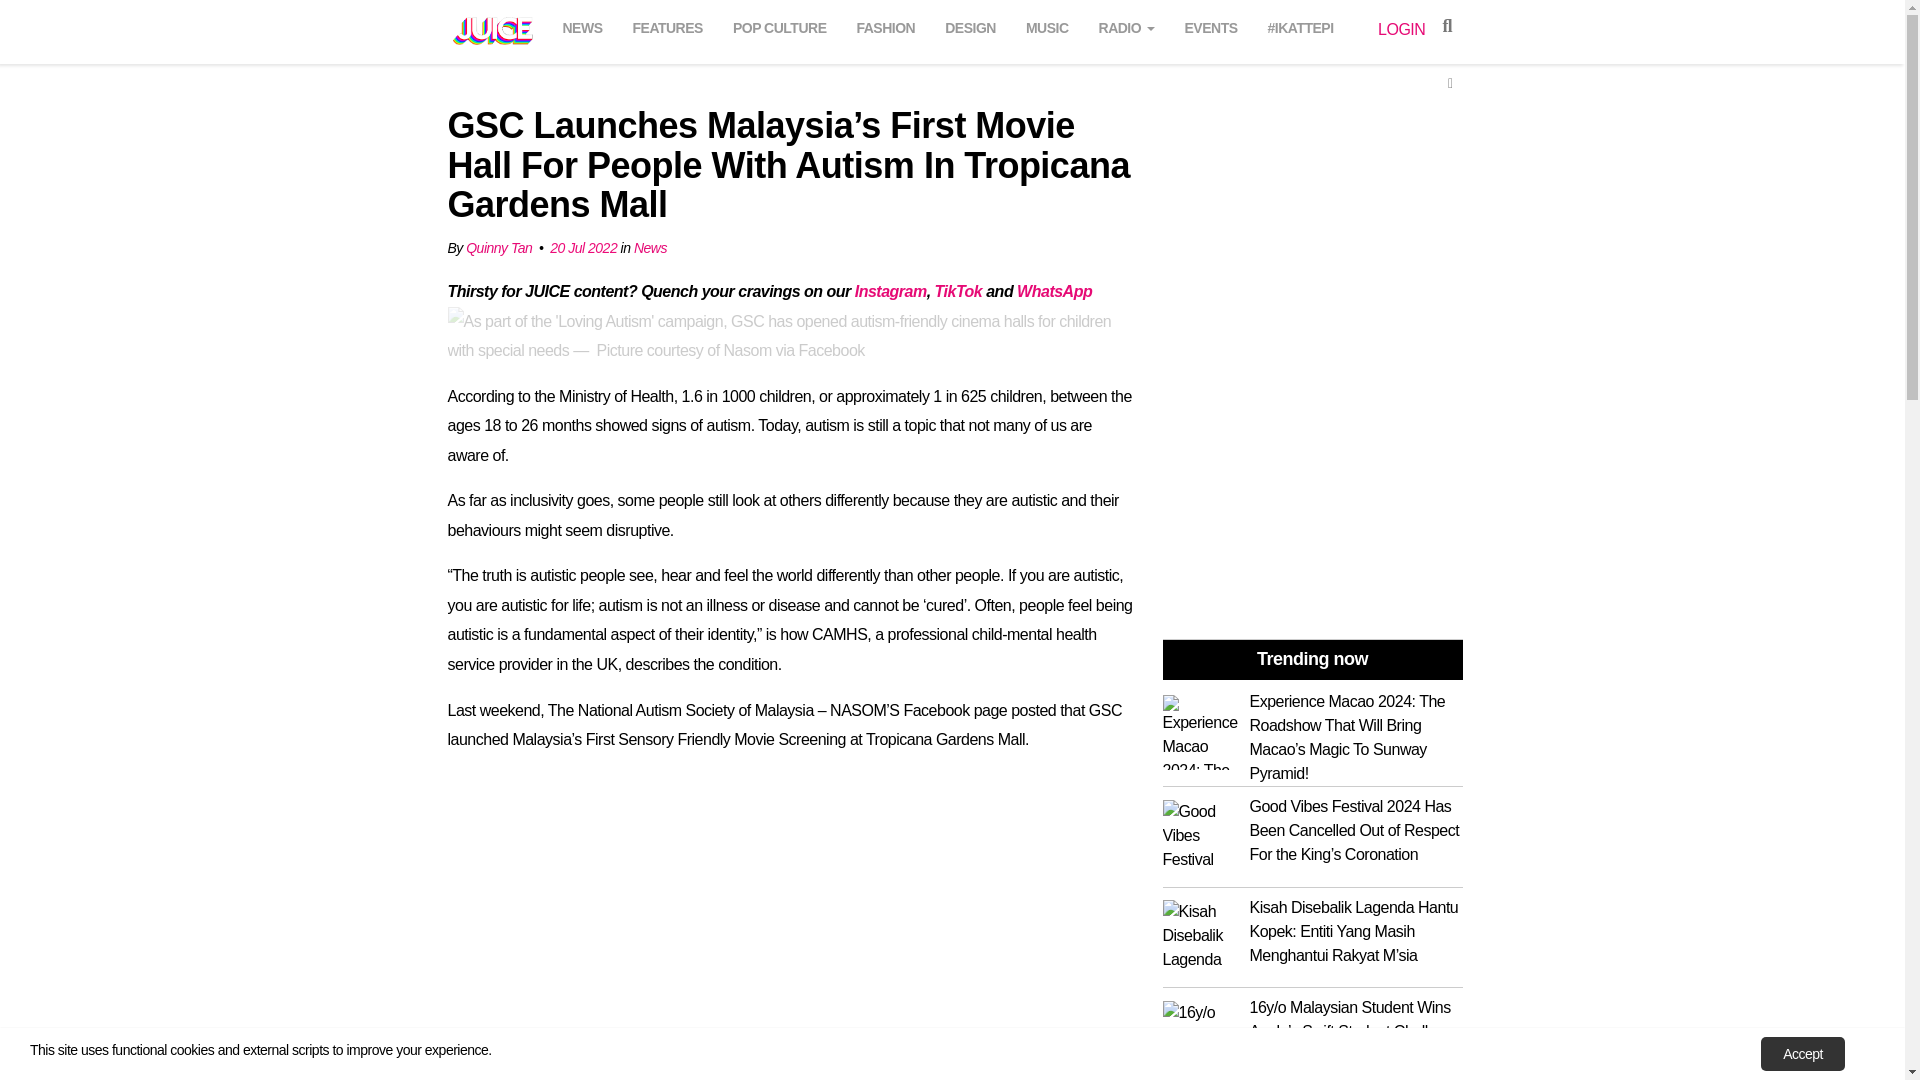  What do you see at coordinates (970, 25) in the screenshot?
I see `Design` at bounding box center [970, 25].